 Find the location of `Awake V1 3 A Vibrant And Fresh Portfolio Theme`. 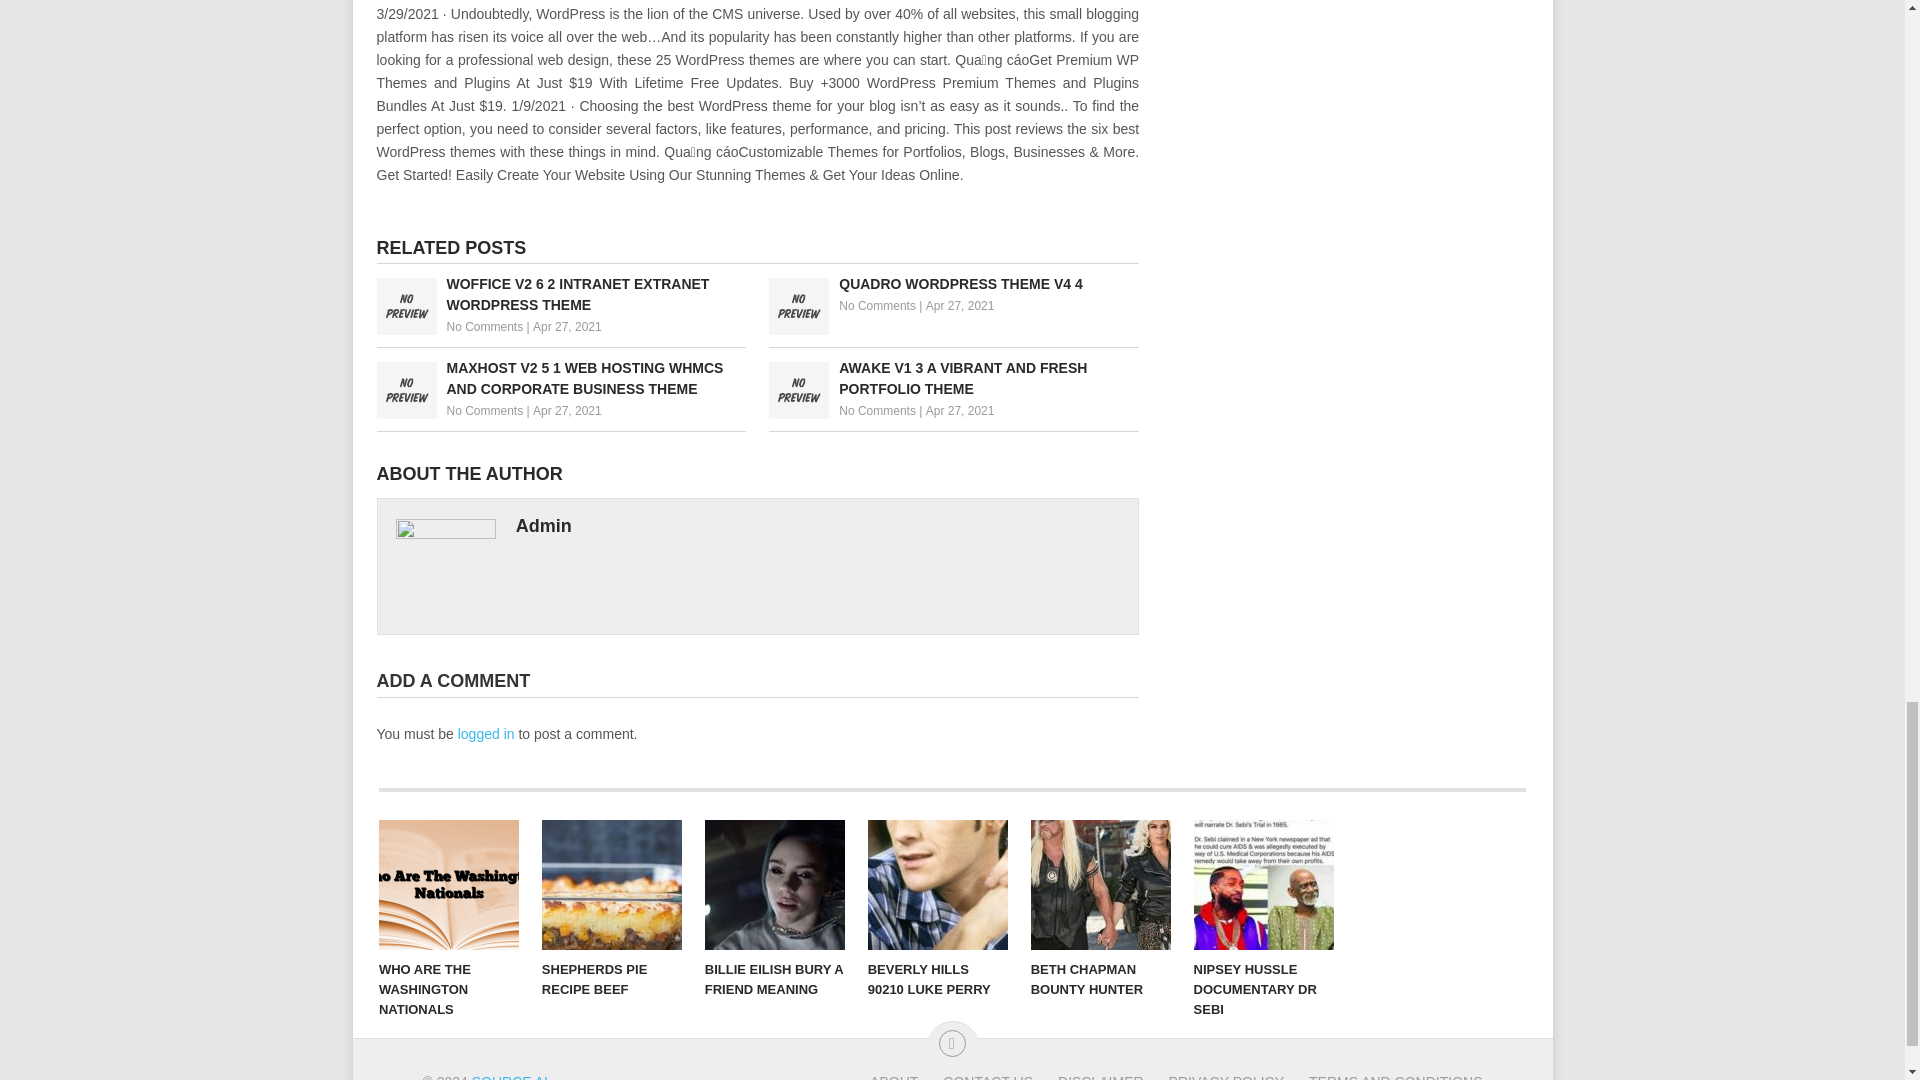

Awake V1 3 A Vibrant And Fresh Portfolio Theme is located at coordinates (954, 378).